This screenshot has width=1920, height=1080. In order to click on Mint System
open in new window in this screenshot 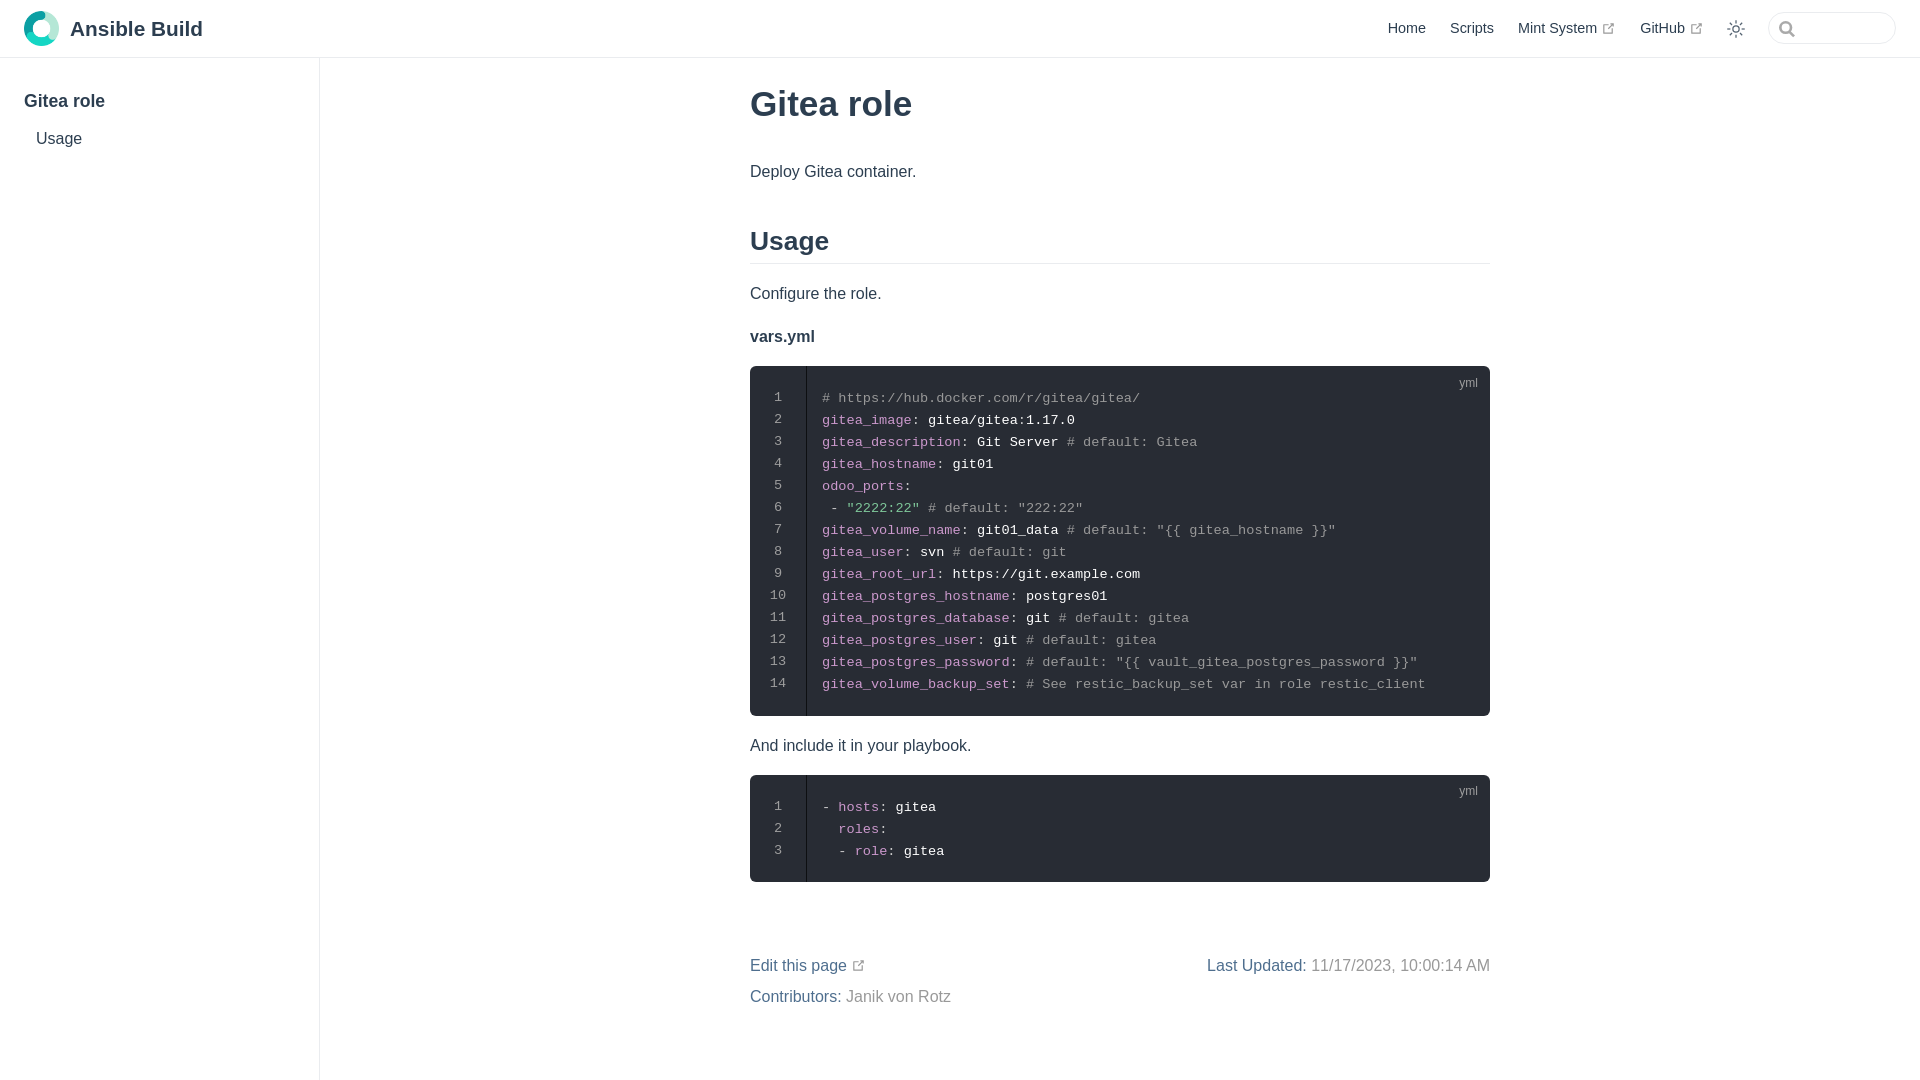, I will do `click(1567, 28)`.